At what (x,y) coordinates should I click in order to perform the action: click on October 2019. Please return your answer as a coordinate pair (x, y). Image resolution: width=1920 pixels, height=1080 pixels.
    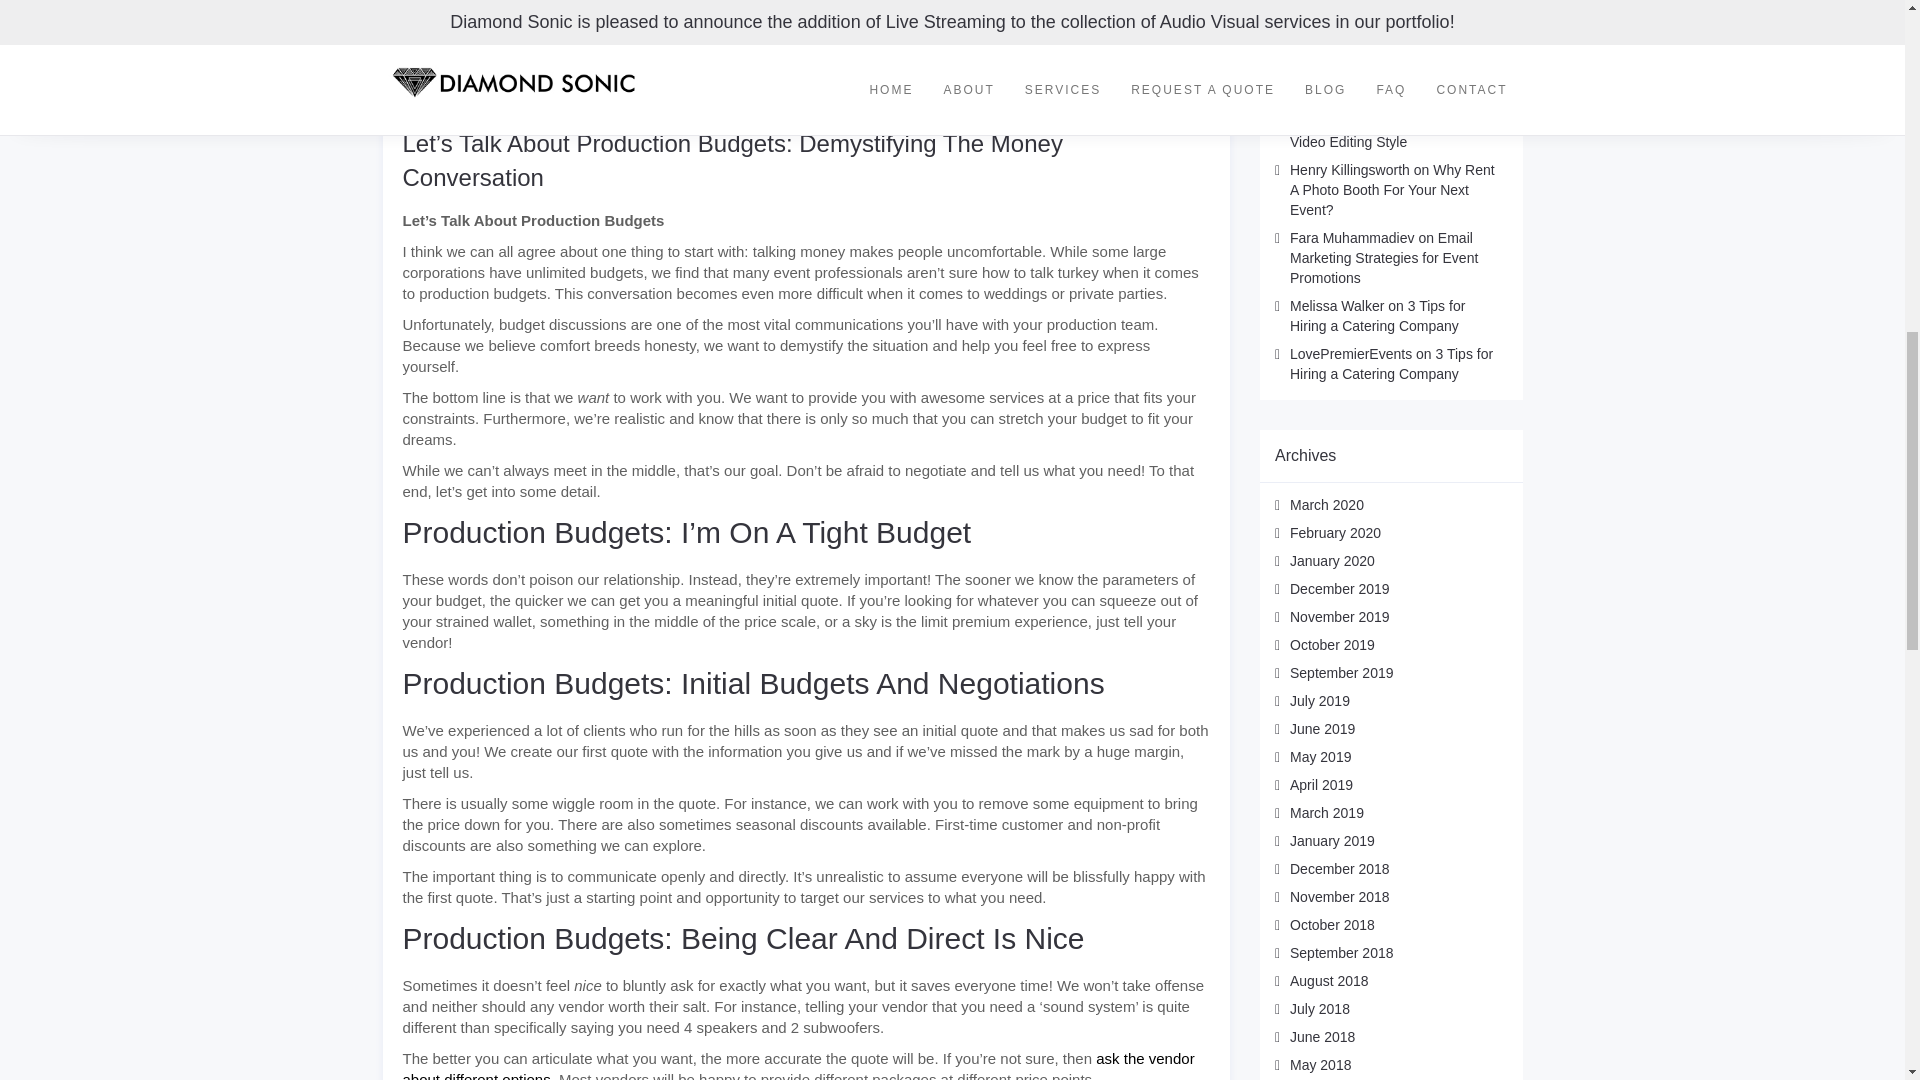
    Looking at the image, I should click on (1332, 645).